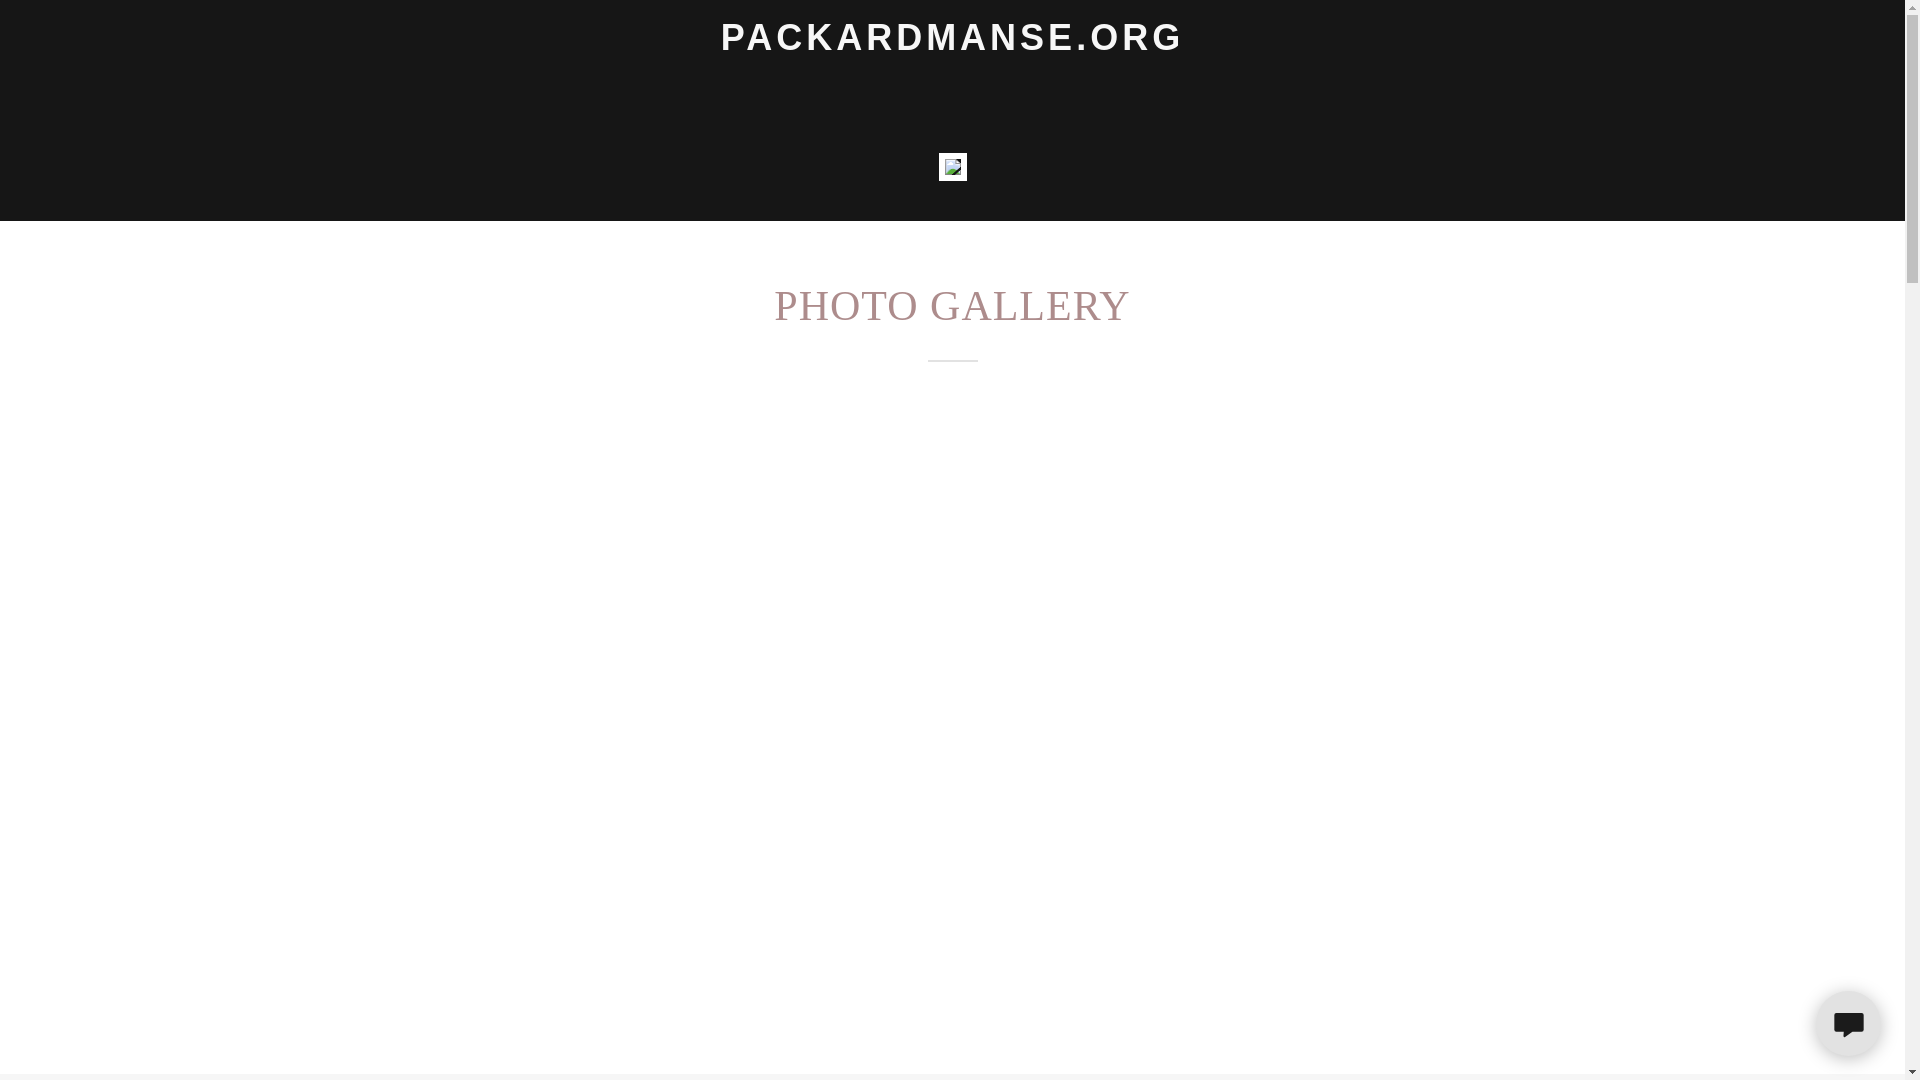  Describe the element at coordinates (952, 44) in the screenshot. I see `PACKARDMANSE.ORG` at that location.